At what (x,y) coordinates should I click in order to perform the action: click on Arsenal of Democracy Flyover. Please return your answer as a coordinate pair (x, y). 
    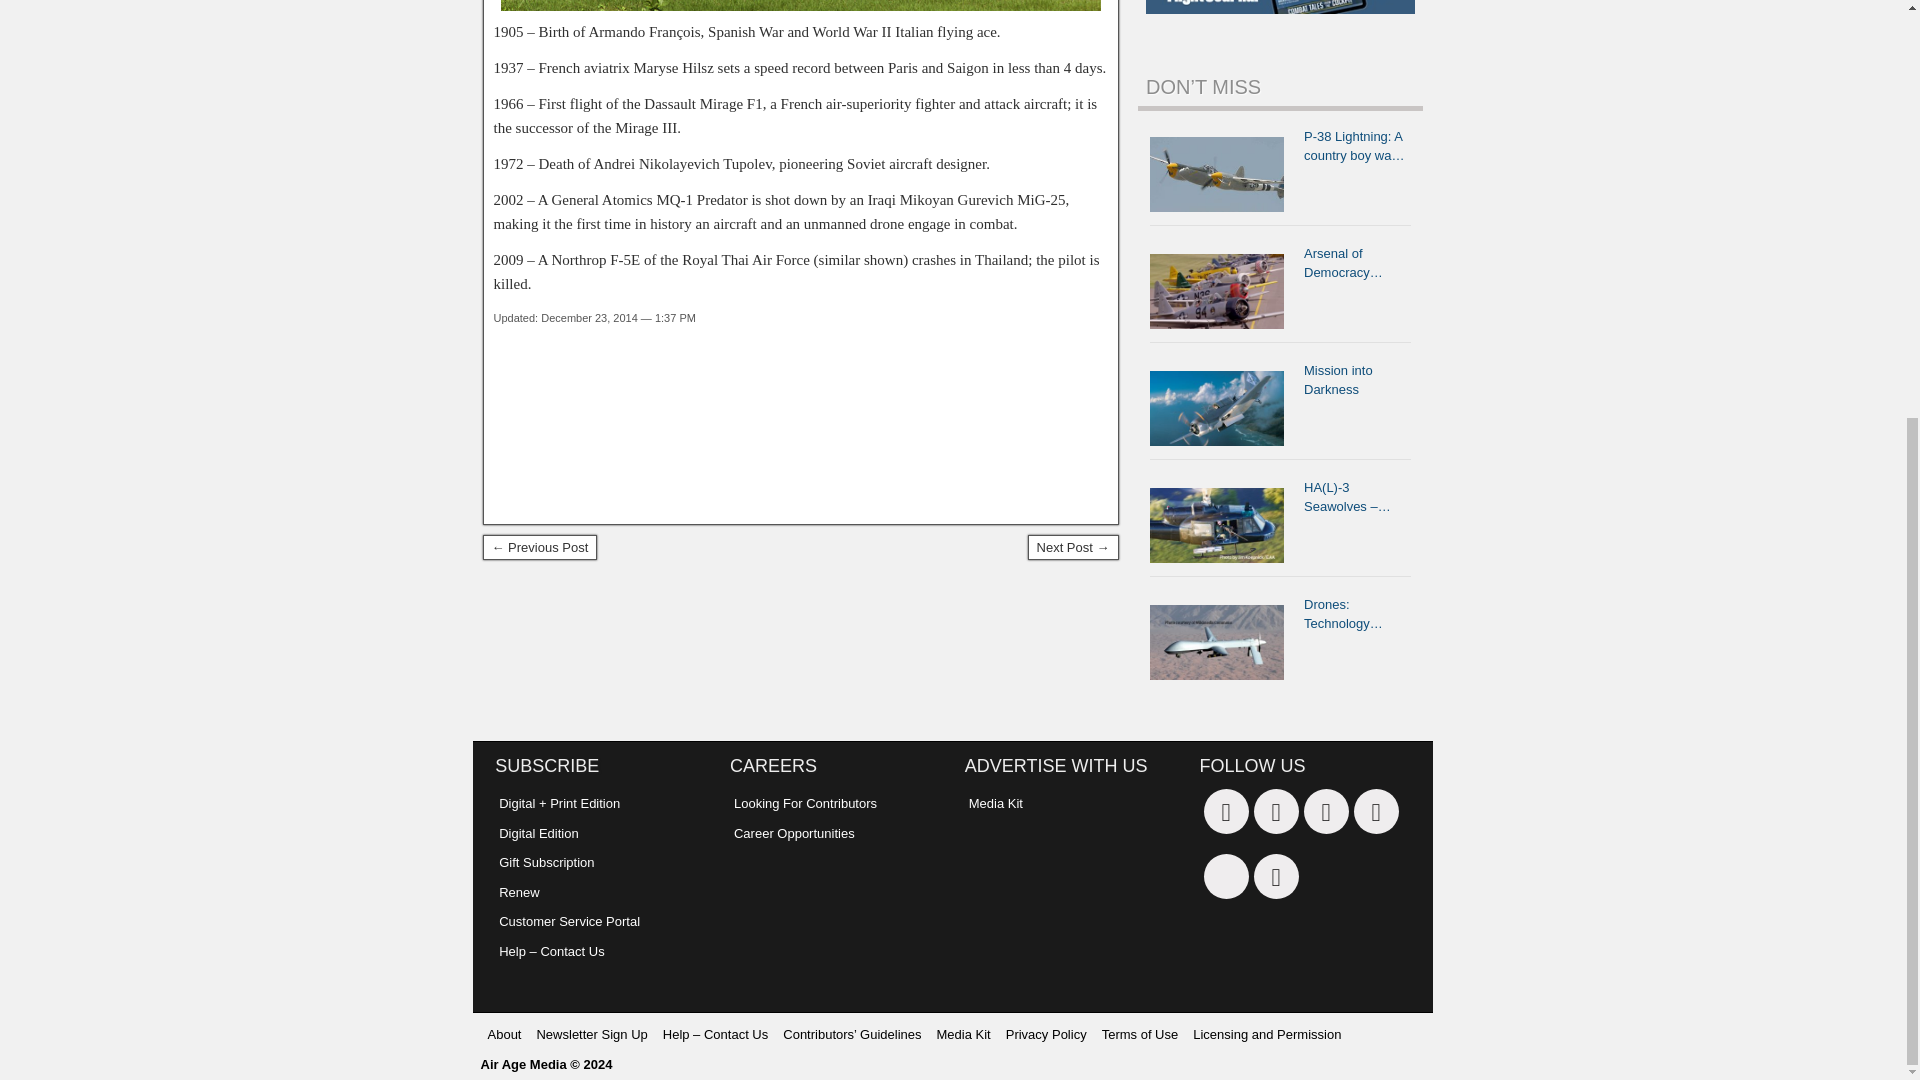
    Looking at the image, I should click on (1222, 291).